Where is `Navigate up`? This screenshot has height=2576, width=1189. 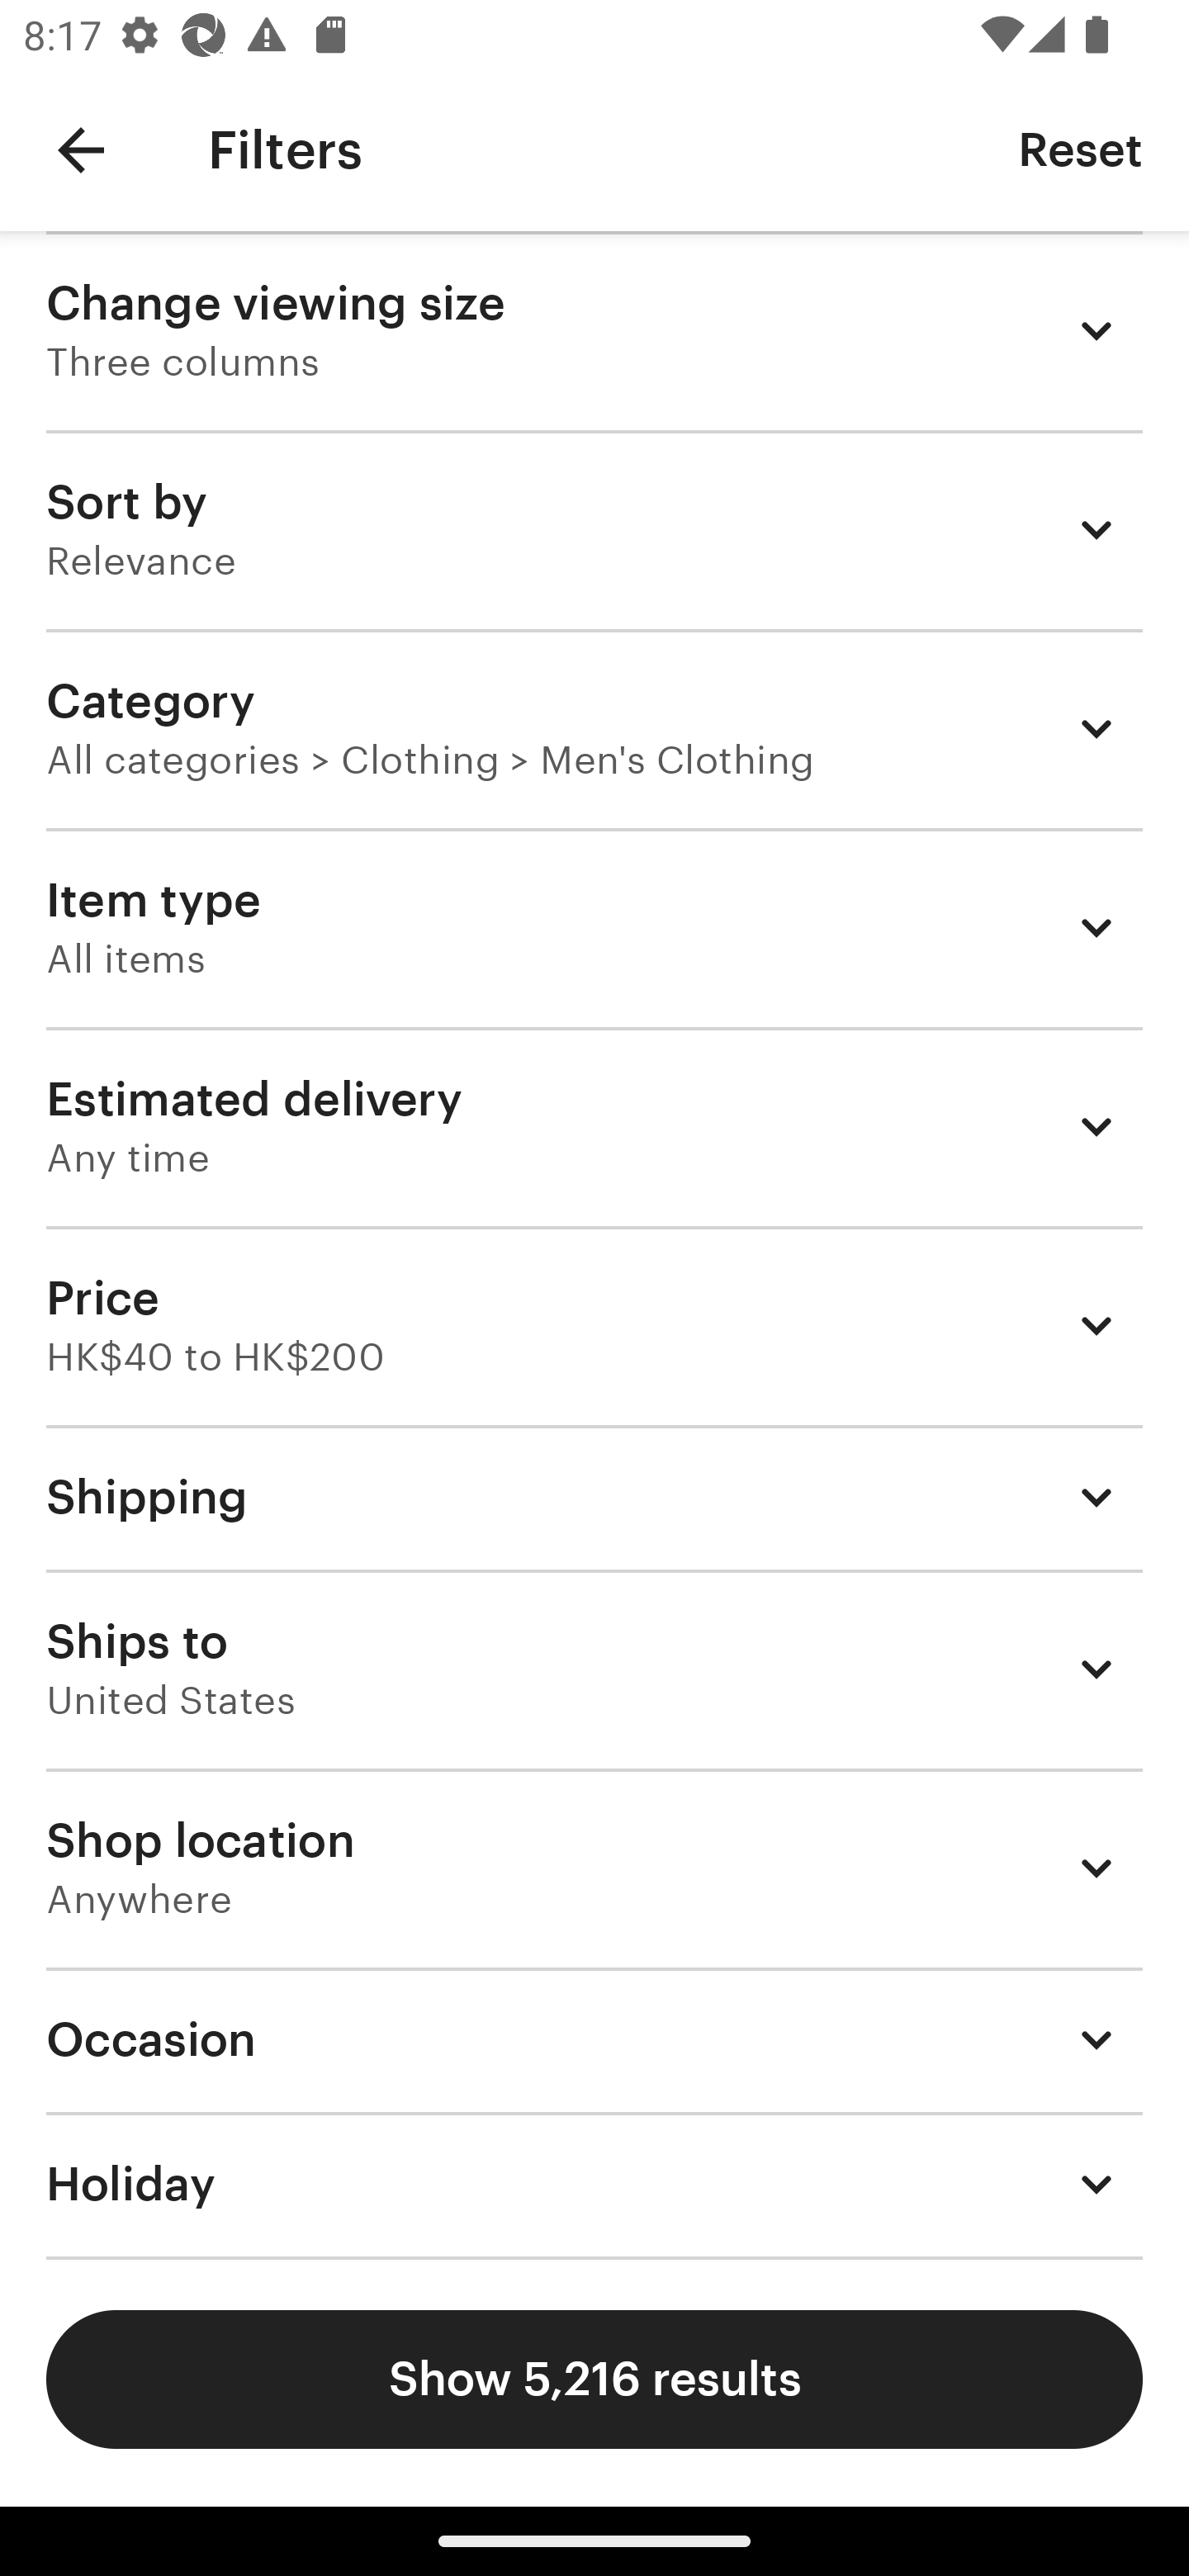
Navigate up is located at coordinates (81, 150).